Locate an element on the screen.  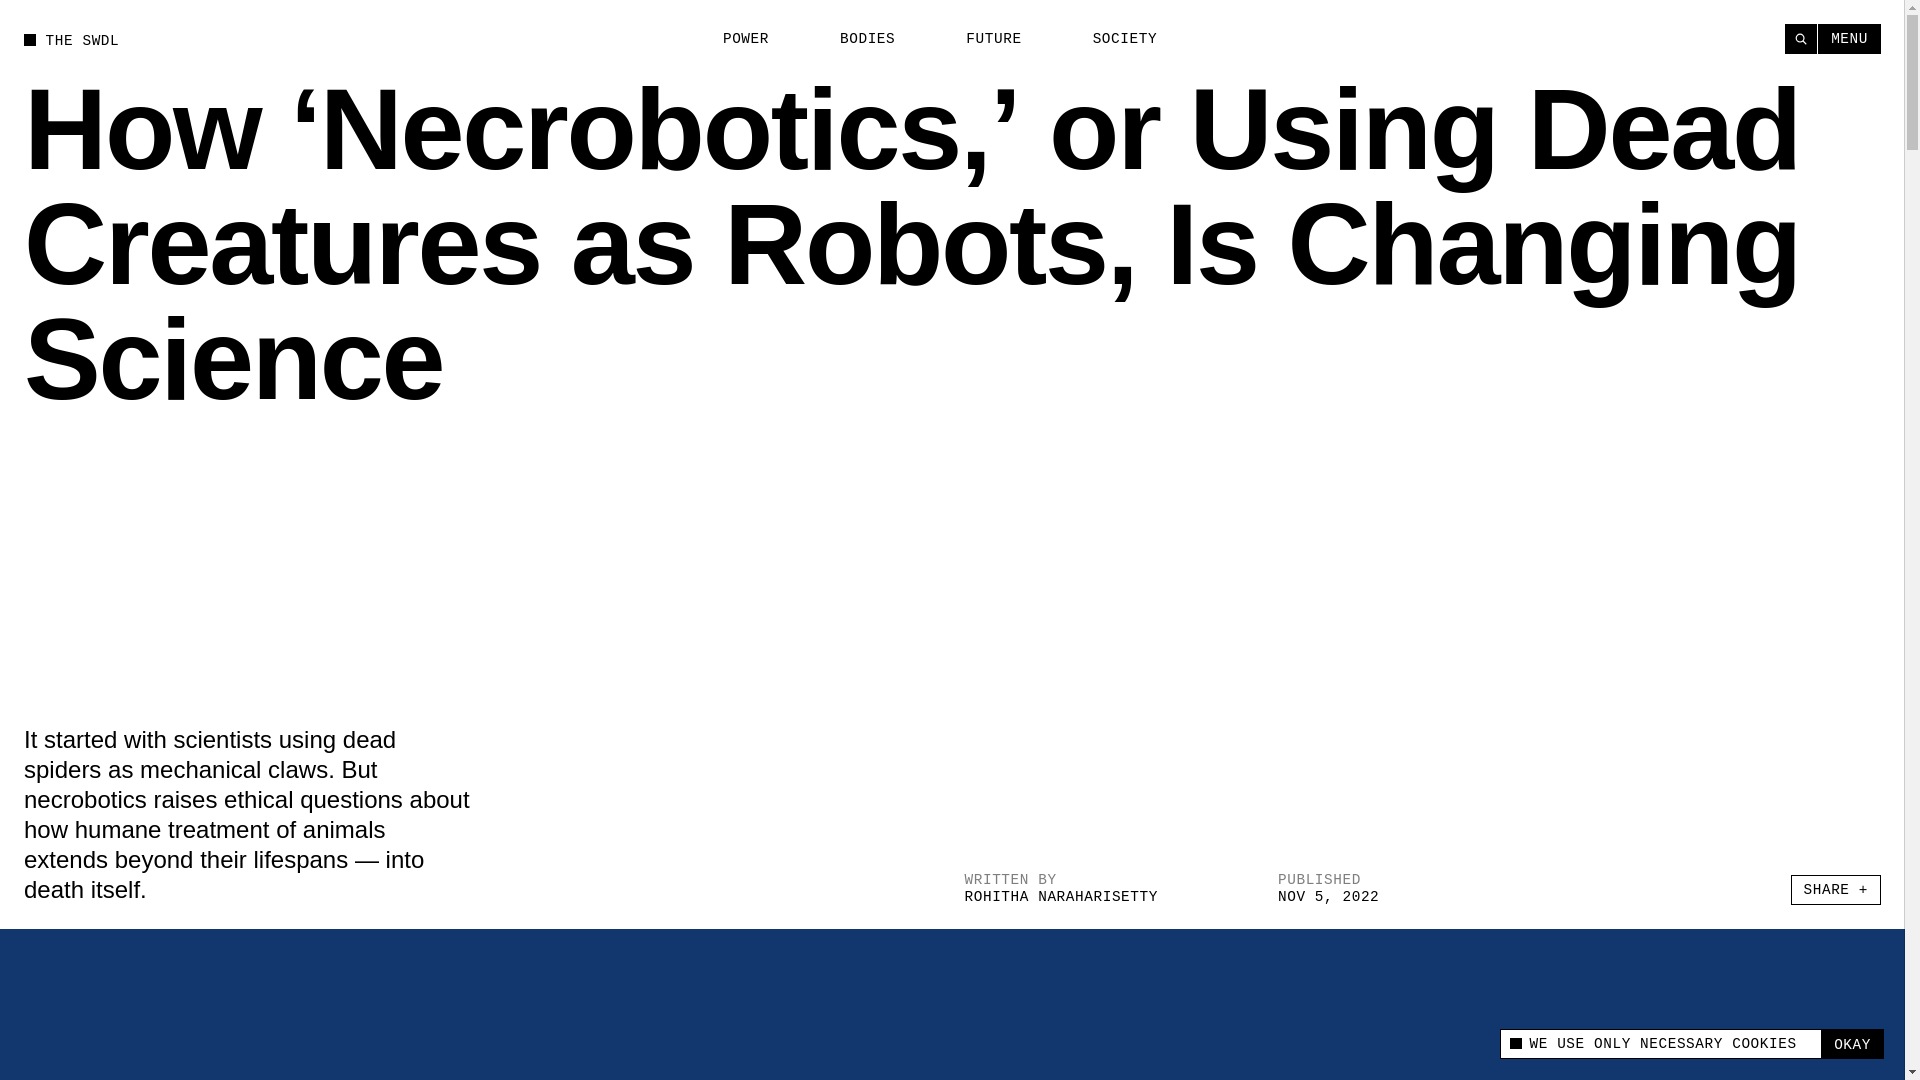
OKAY is located at coordinates (1852, 1044).